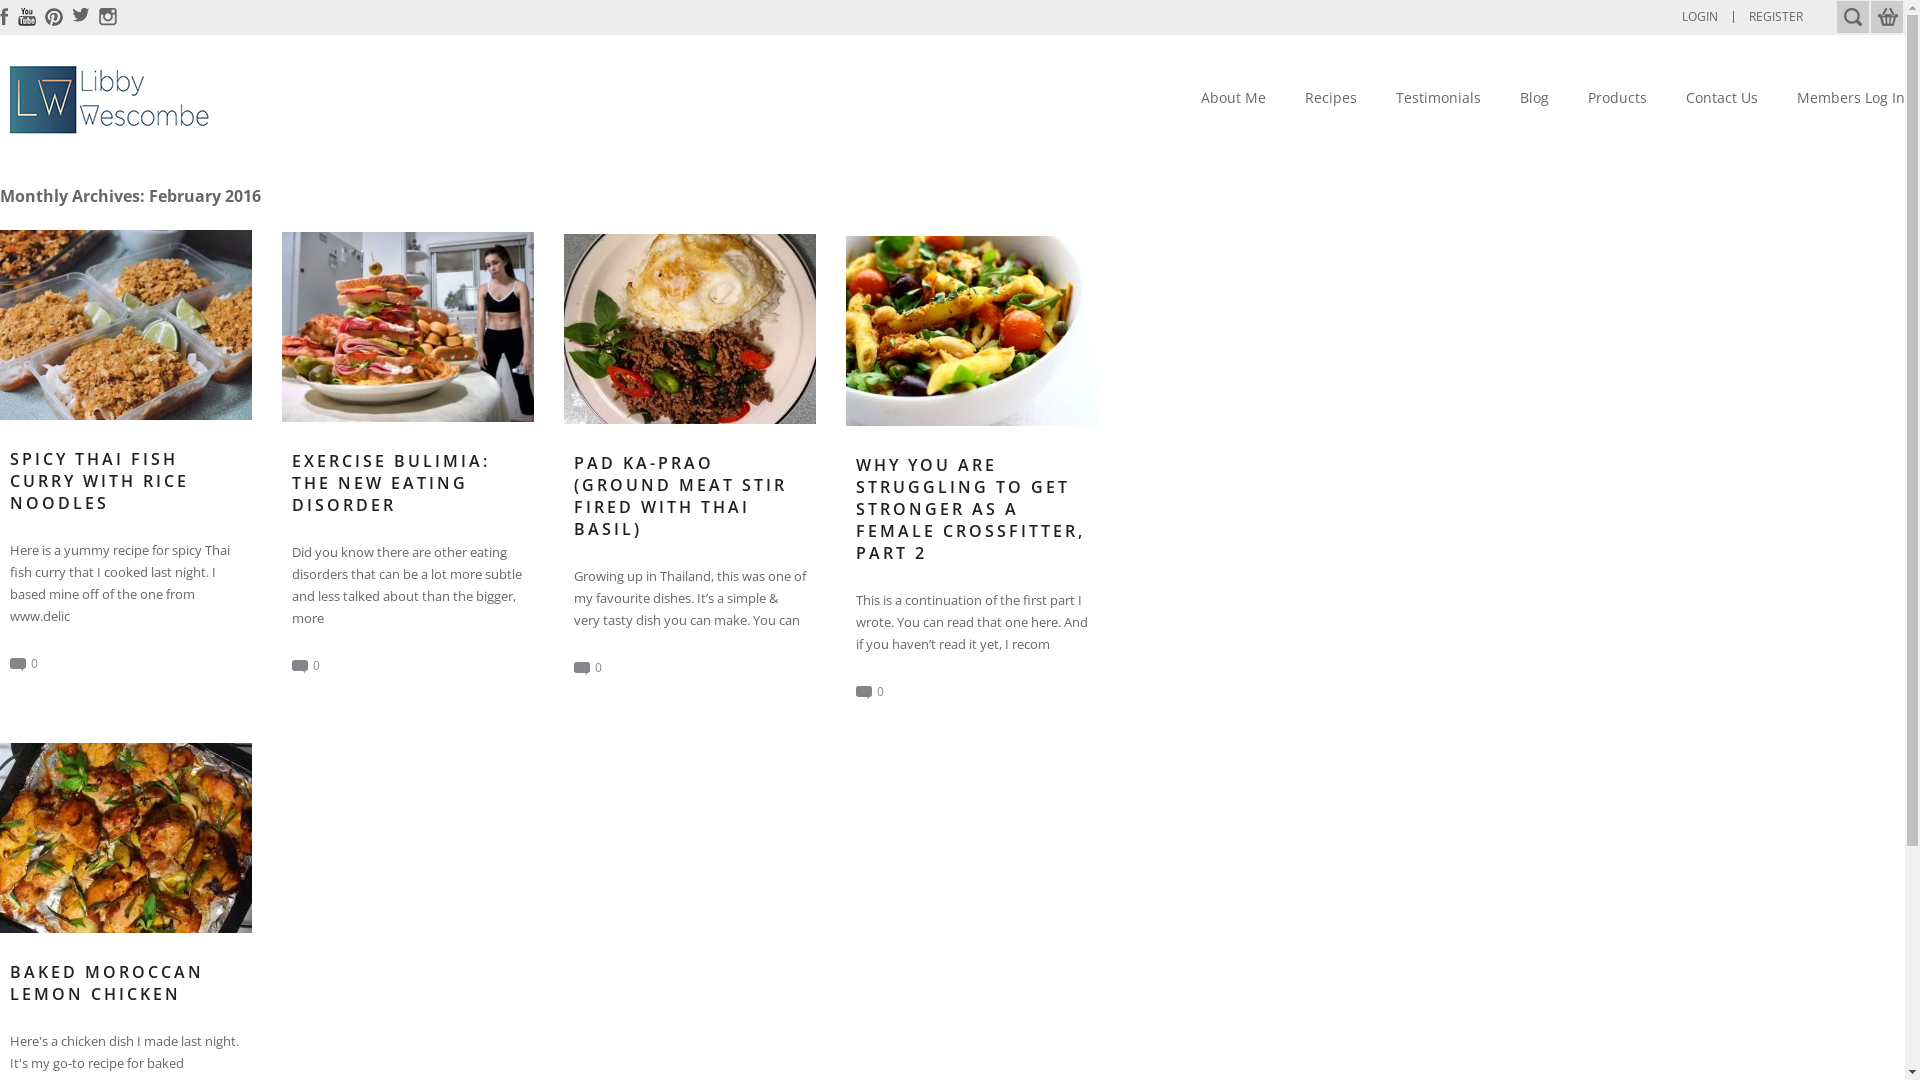 The image size is (1920, 1080). Describe the element at coordinates (588, 668) in the screenshot. I see `0` at that location.